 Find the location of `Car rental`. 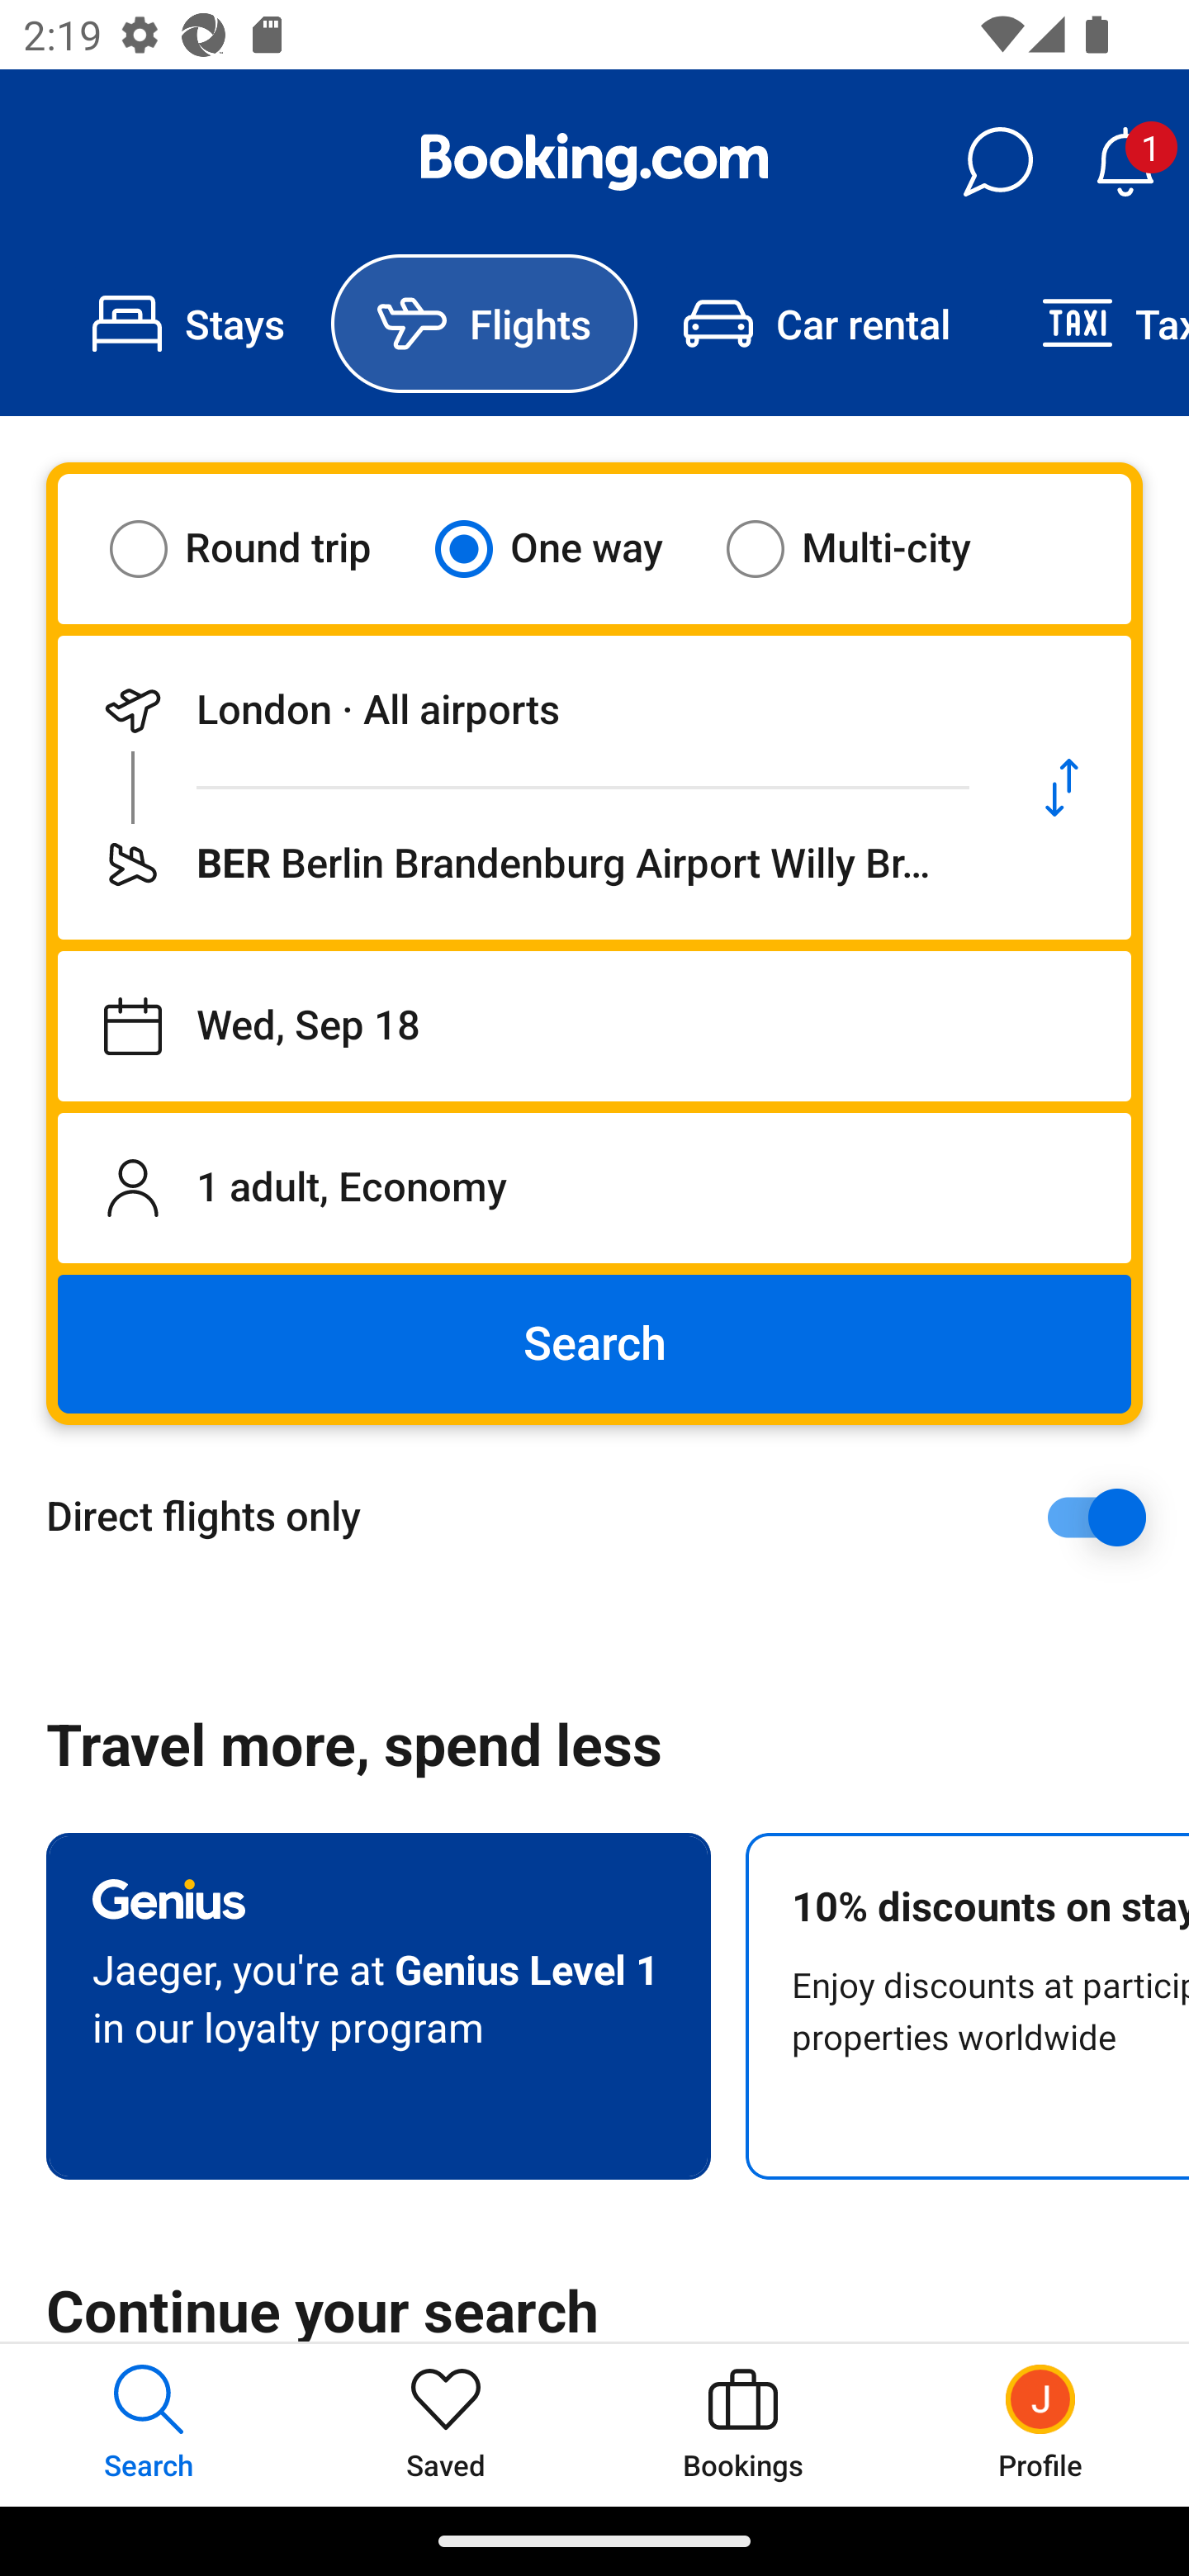

Car rental is located at coordinates (816, 324).